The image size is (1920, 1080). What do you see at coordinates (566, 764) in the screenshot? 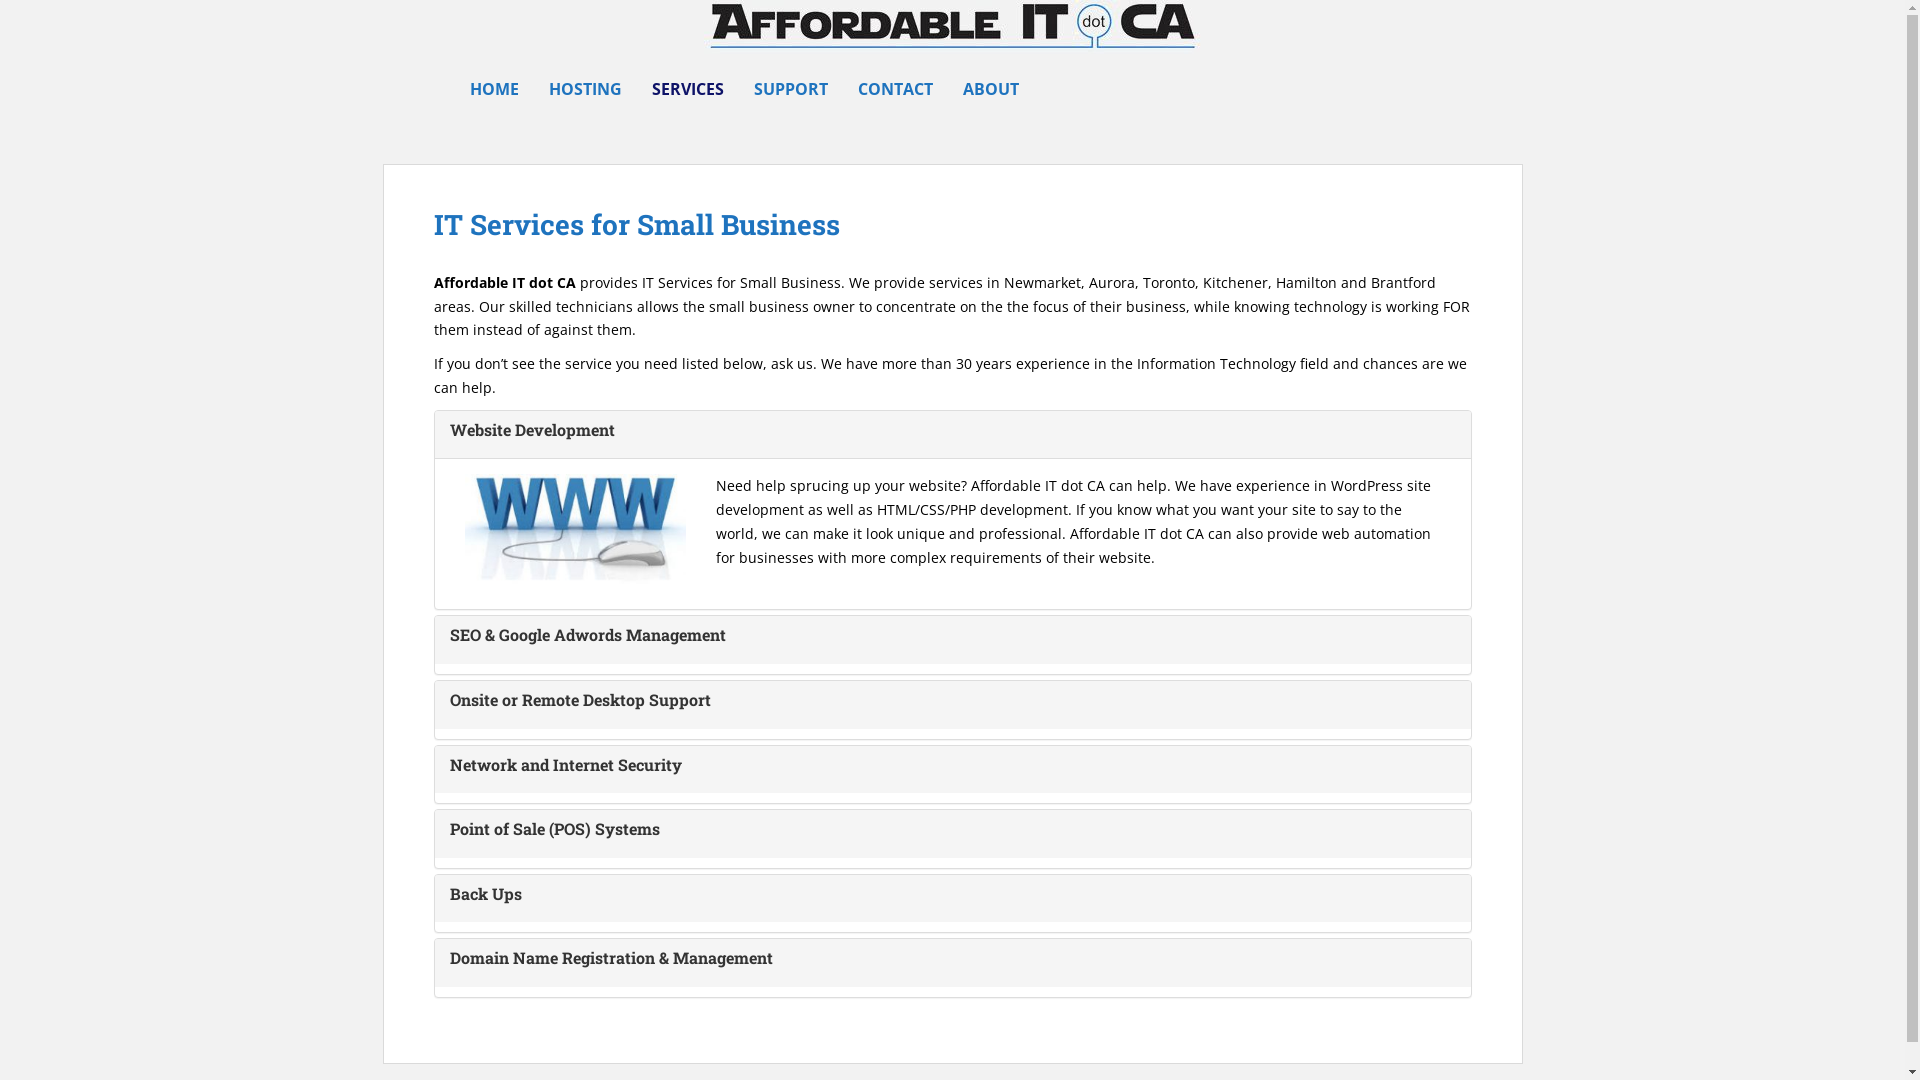
I see `Network and Internet Security` at bounding box center [566, 764].